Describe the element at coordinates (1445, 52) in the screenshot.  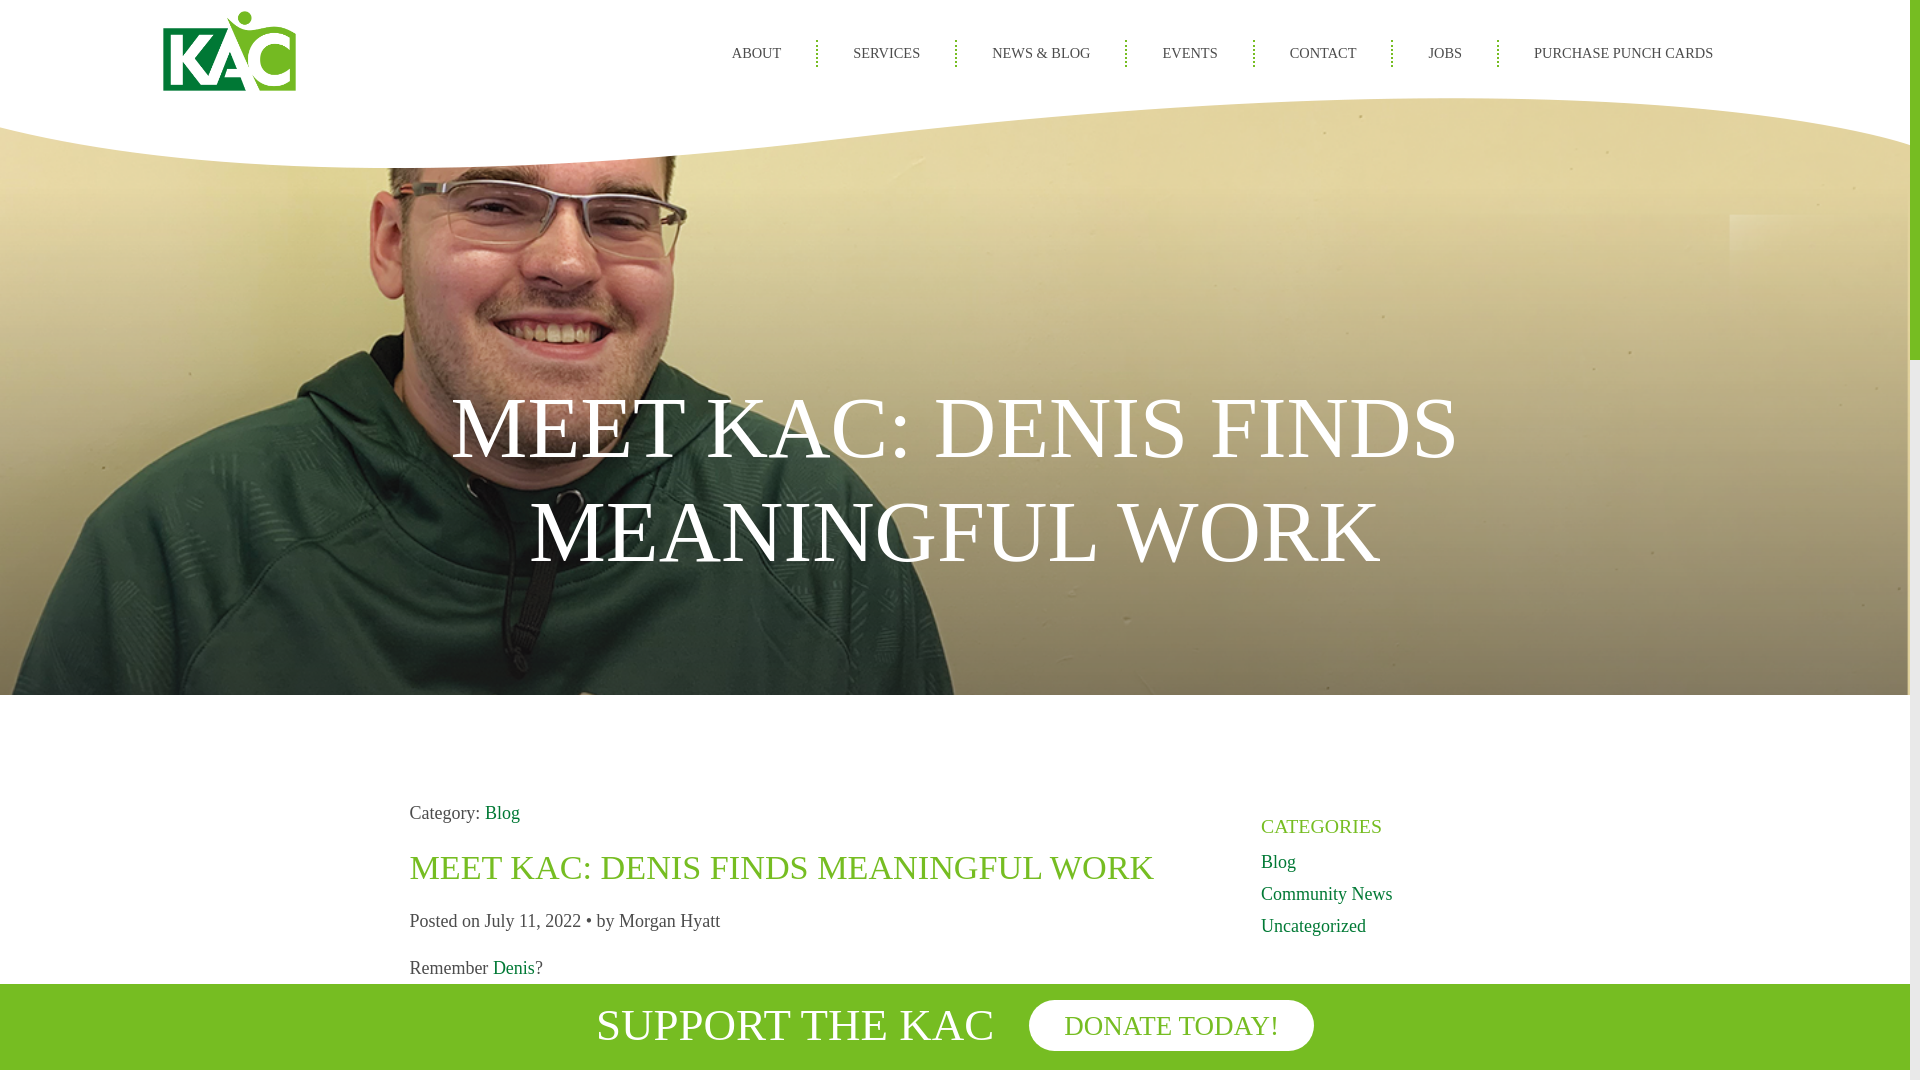
I see `JOBS` at that location.